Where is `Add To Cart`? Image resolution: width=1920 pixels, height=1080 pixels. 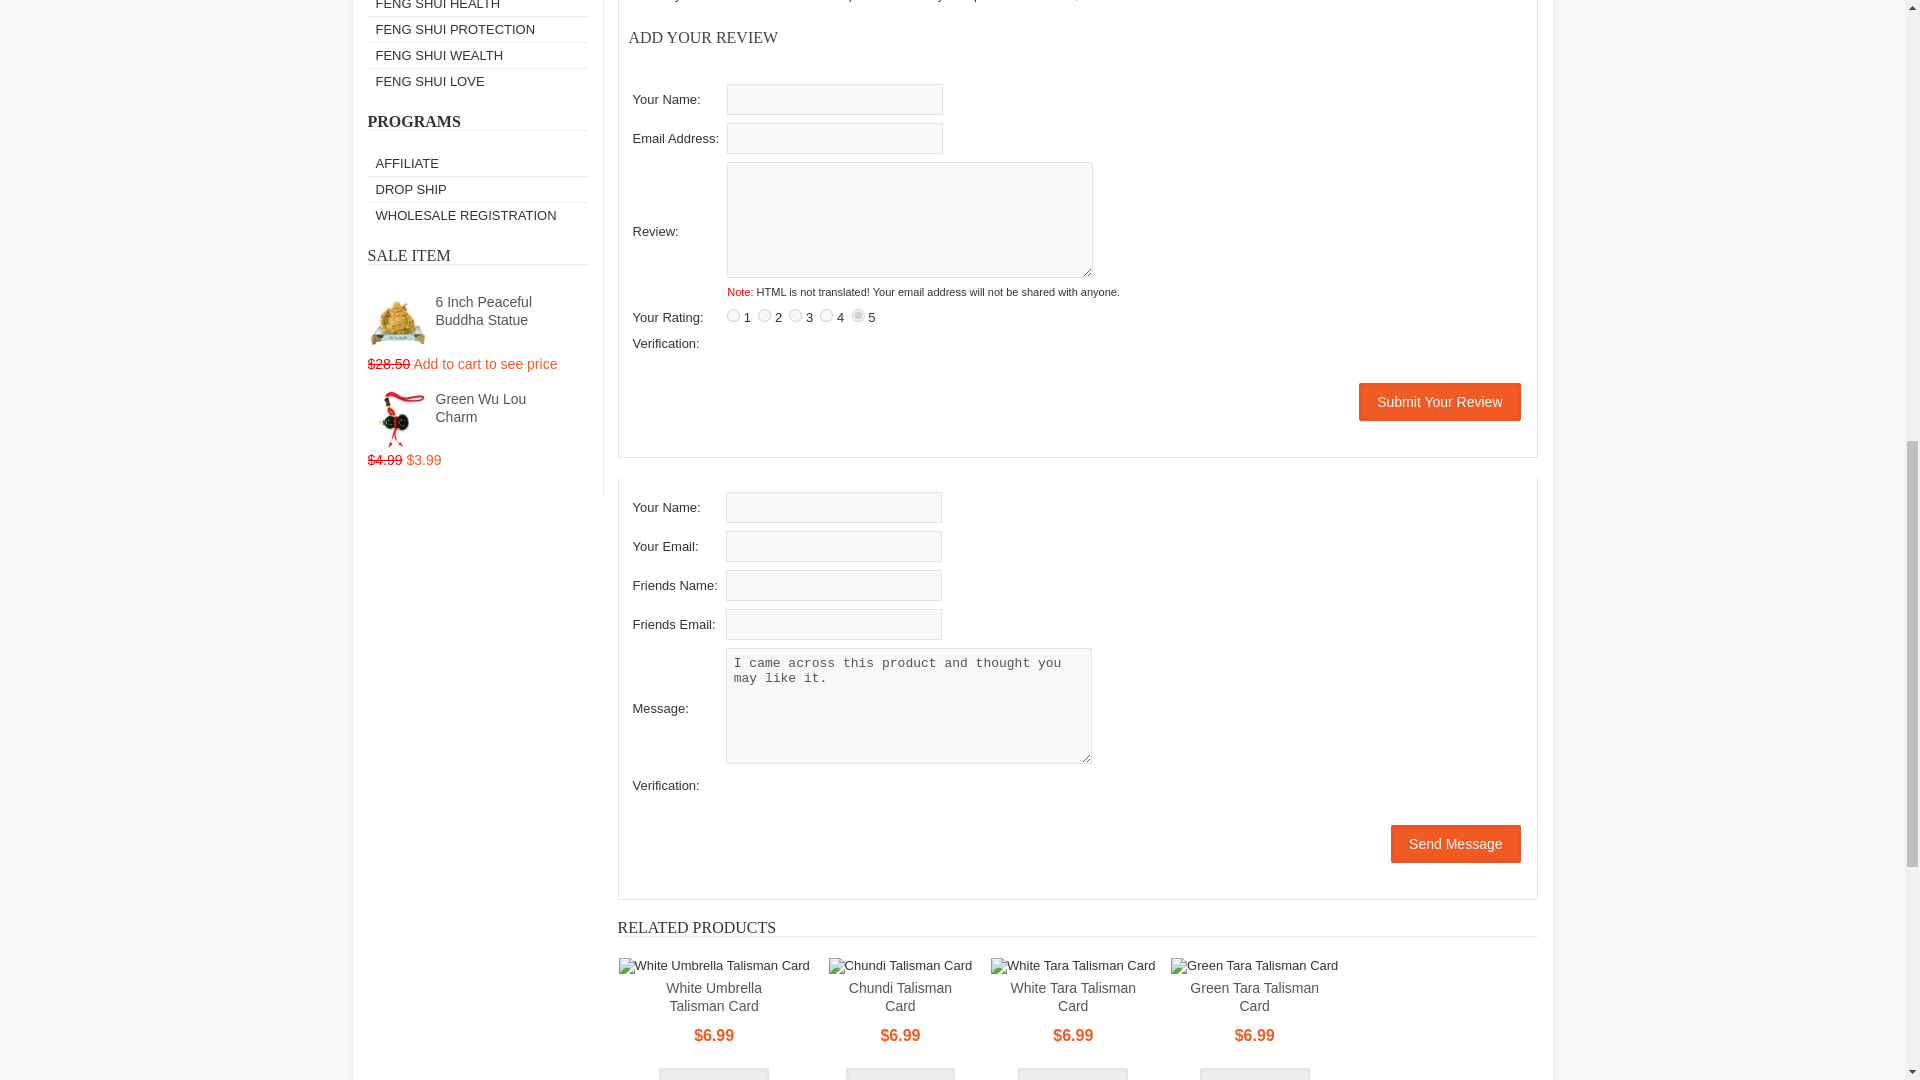
Add To Cart is located at coordinates (714, 1074).